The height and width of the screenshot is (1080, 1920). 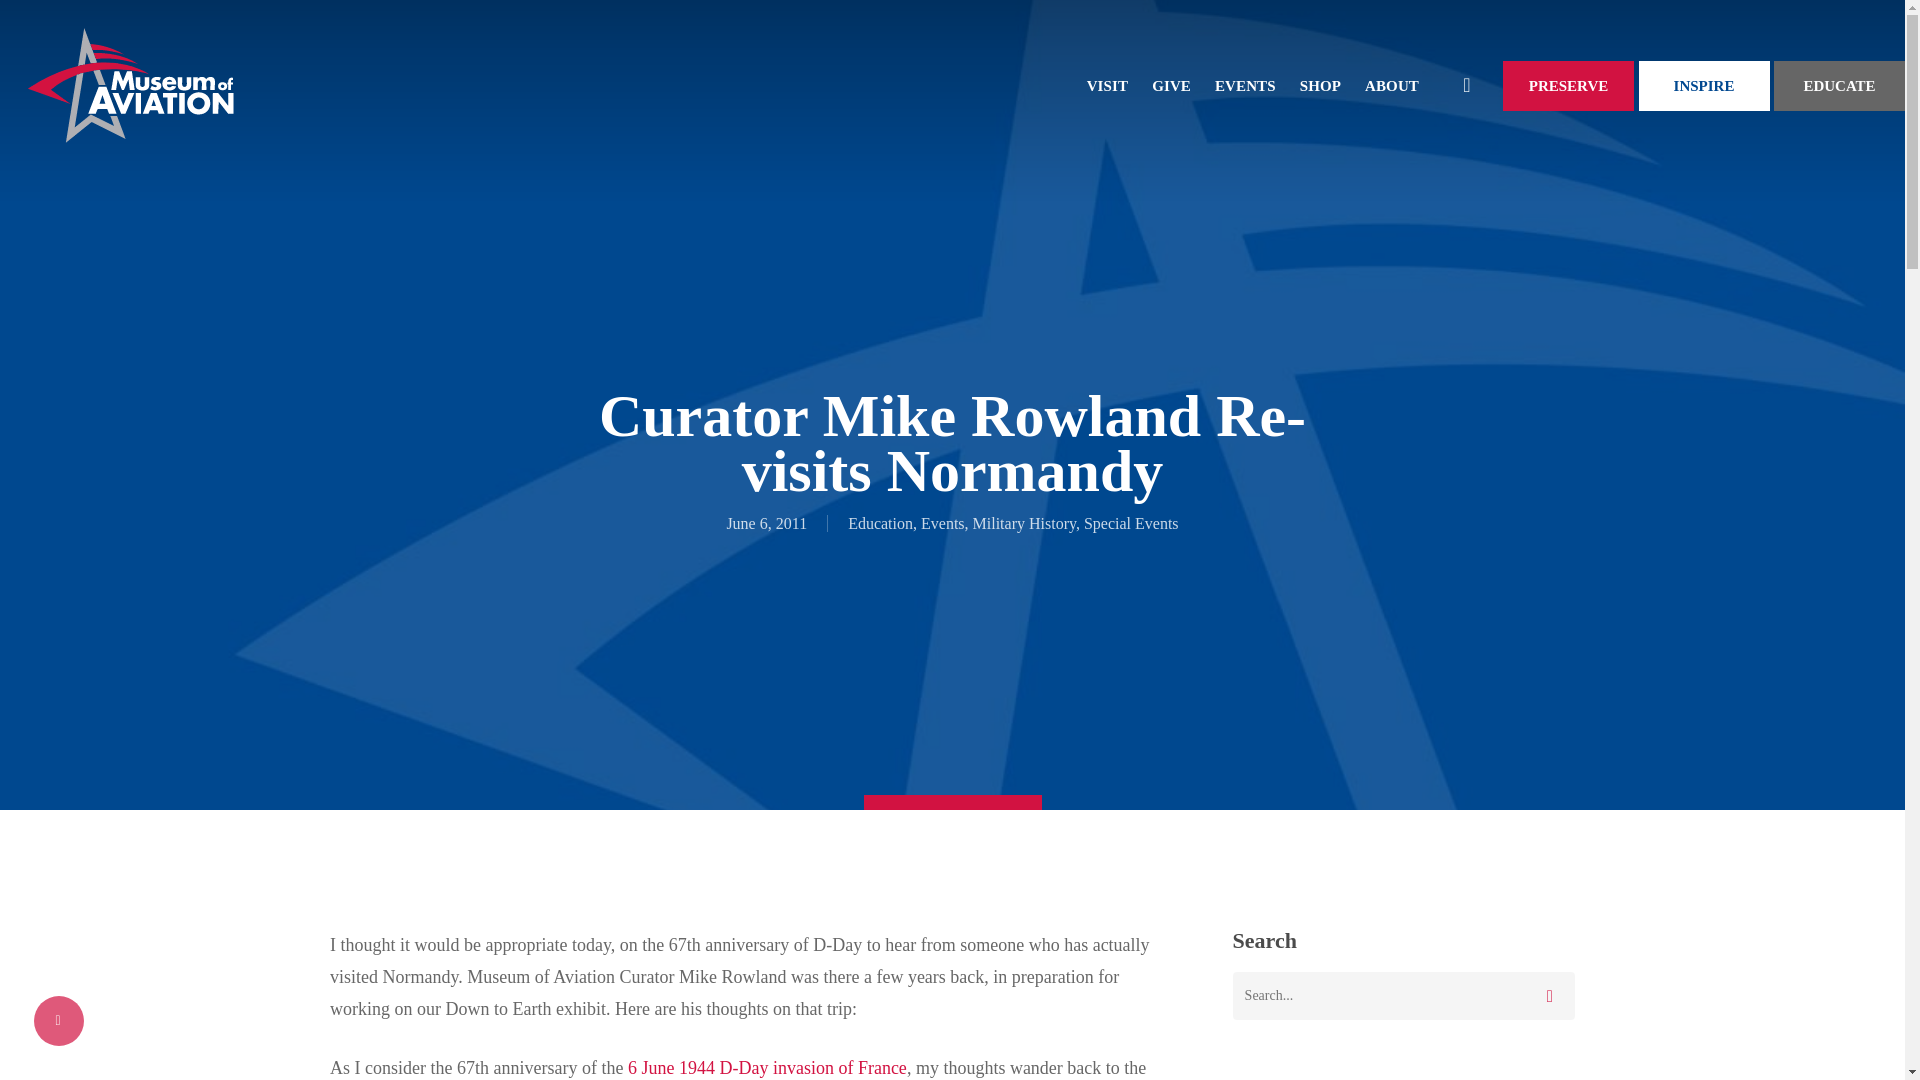 I want to click on Search for:, so click(x=1403, y=996).